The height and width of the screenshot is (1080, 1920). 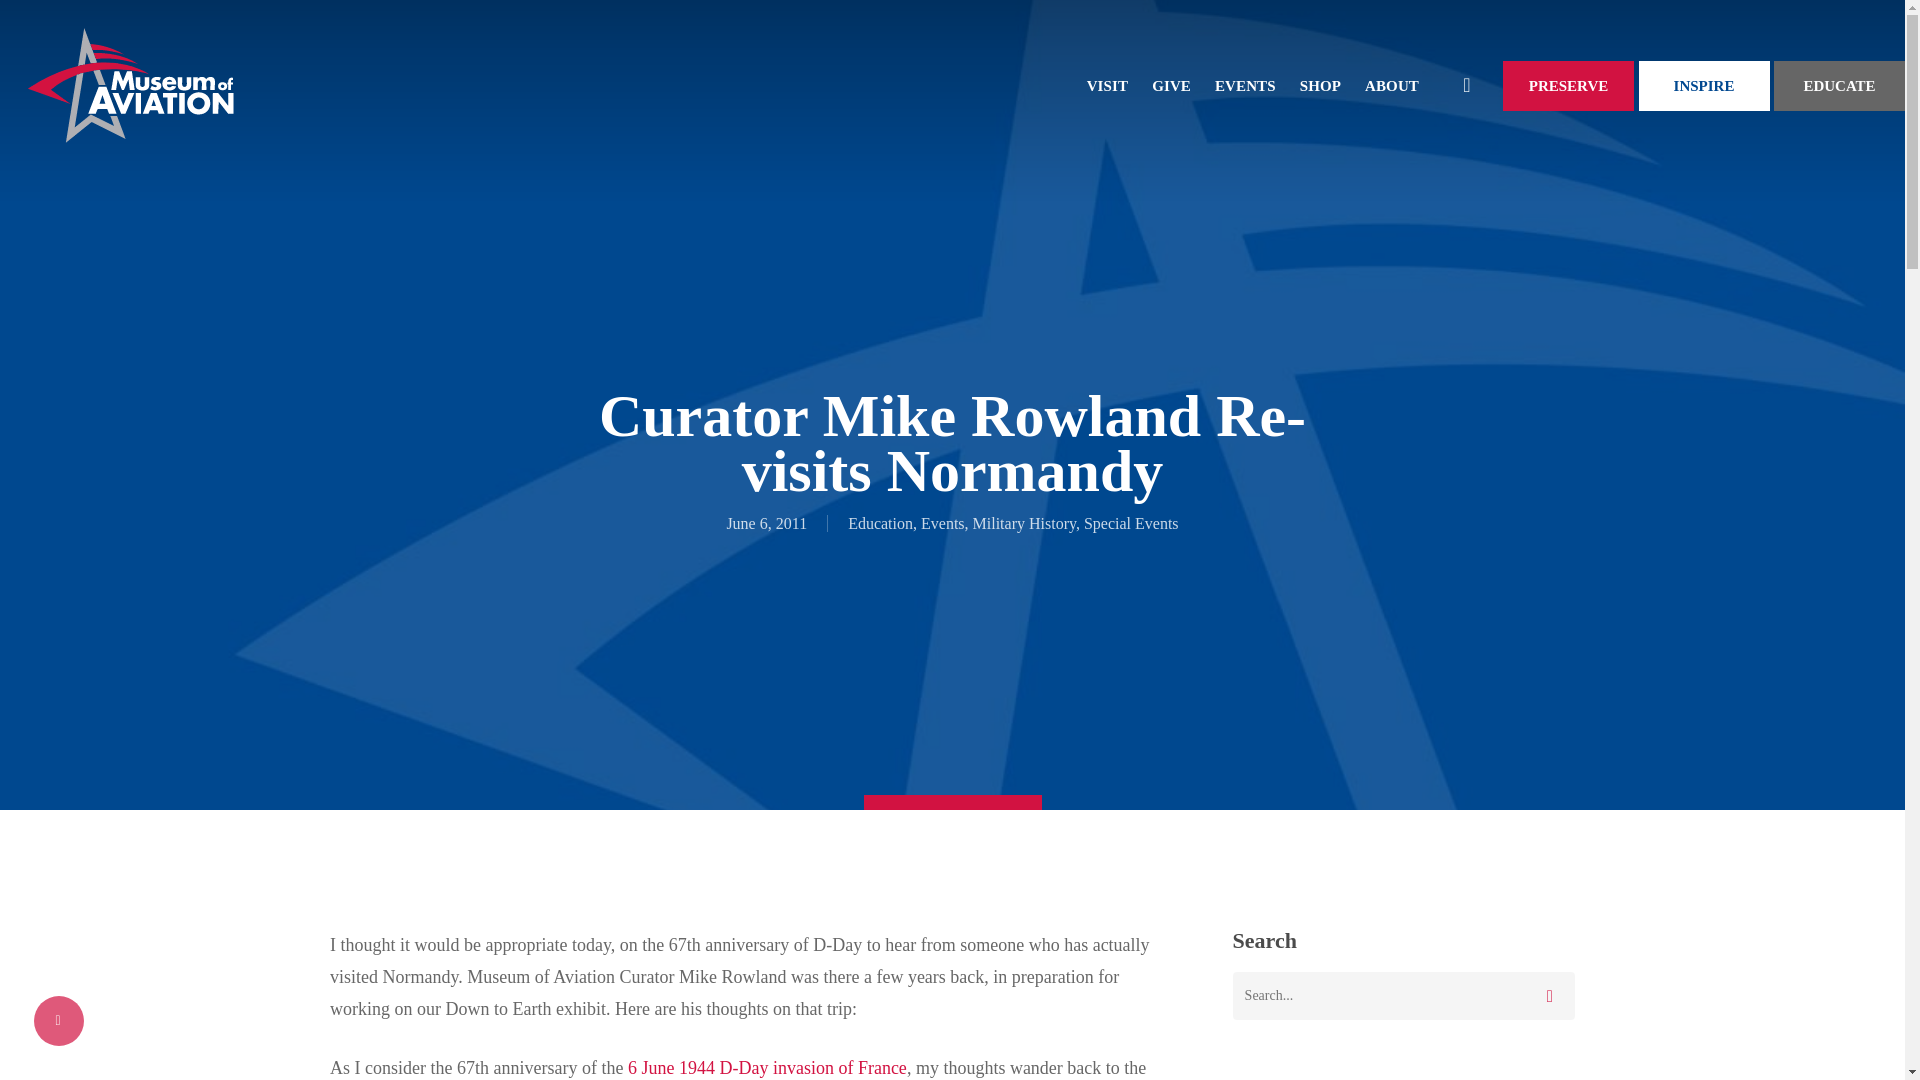 I want to click on Search for:, so click(x=1403, y=996).